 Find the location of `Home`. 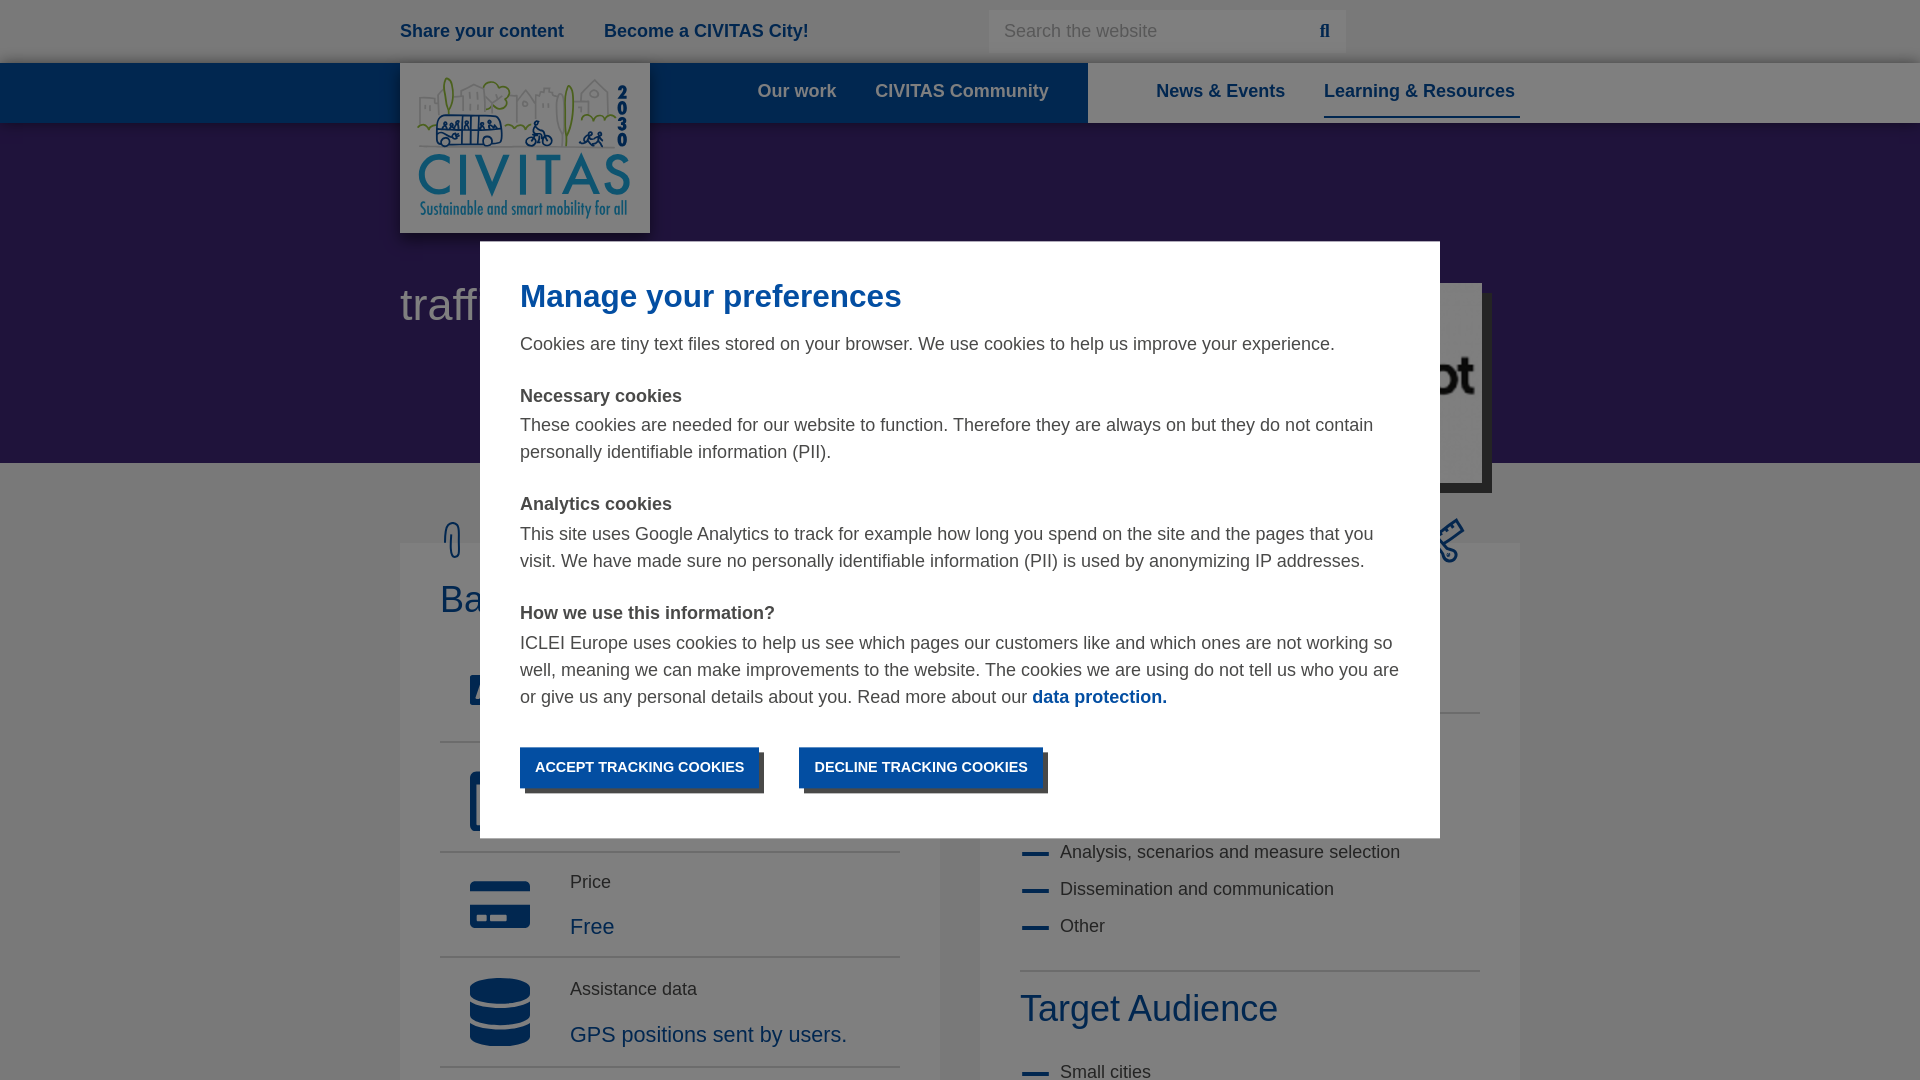

Home is located at coordinates (524, 146).